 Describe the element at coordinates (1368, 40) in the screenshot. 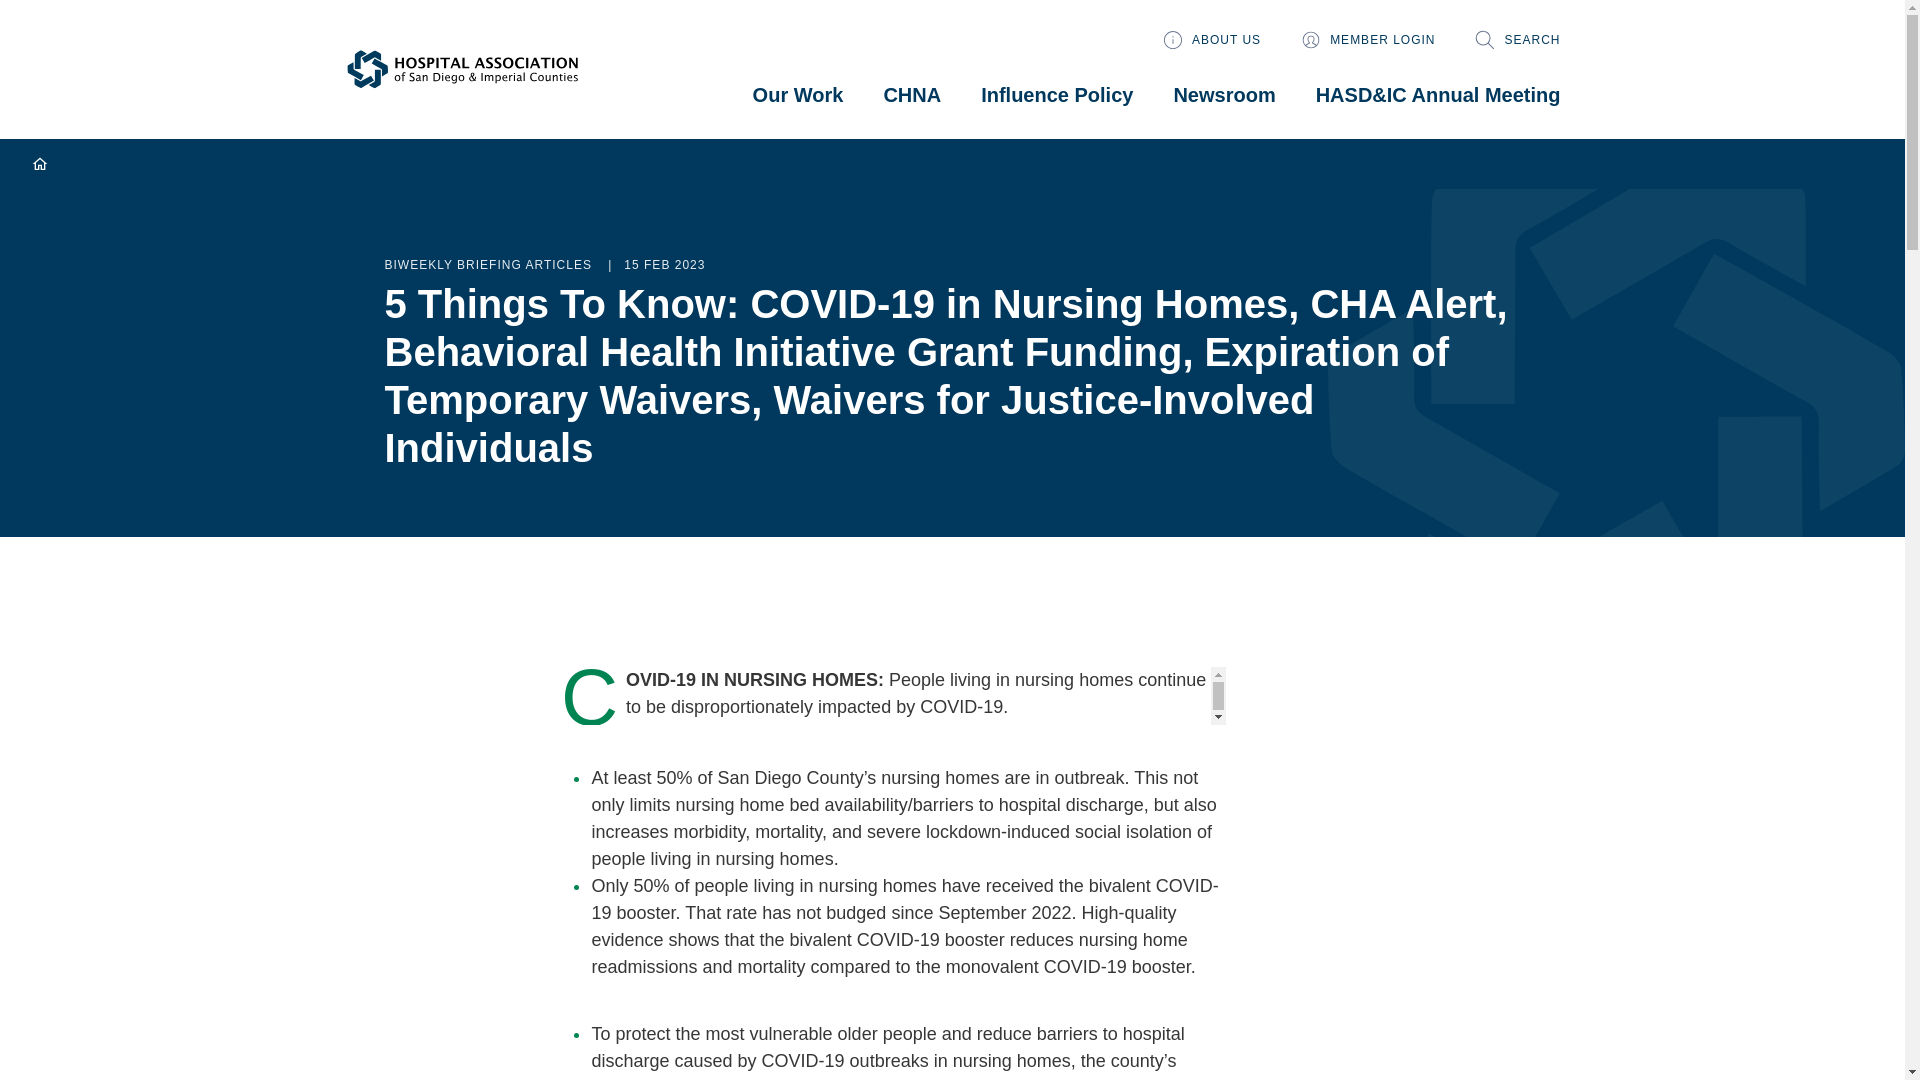

I see `MEMBER LOGIN` at that location.